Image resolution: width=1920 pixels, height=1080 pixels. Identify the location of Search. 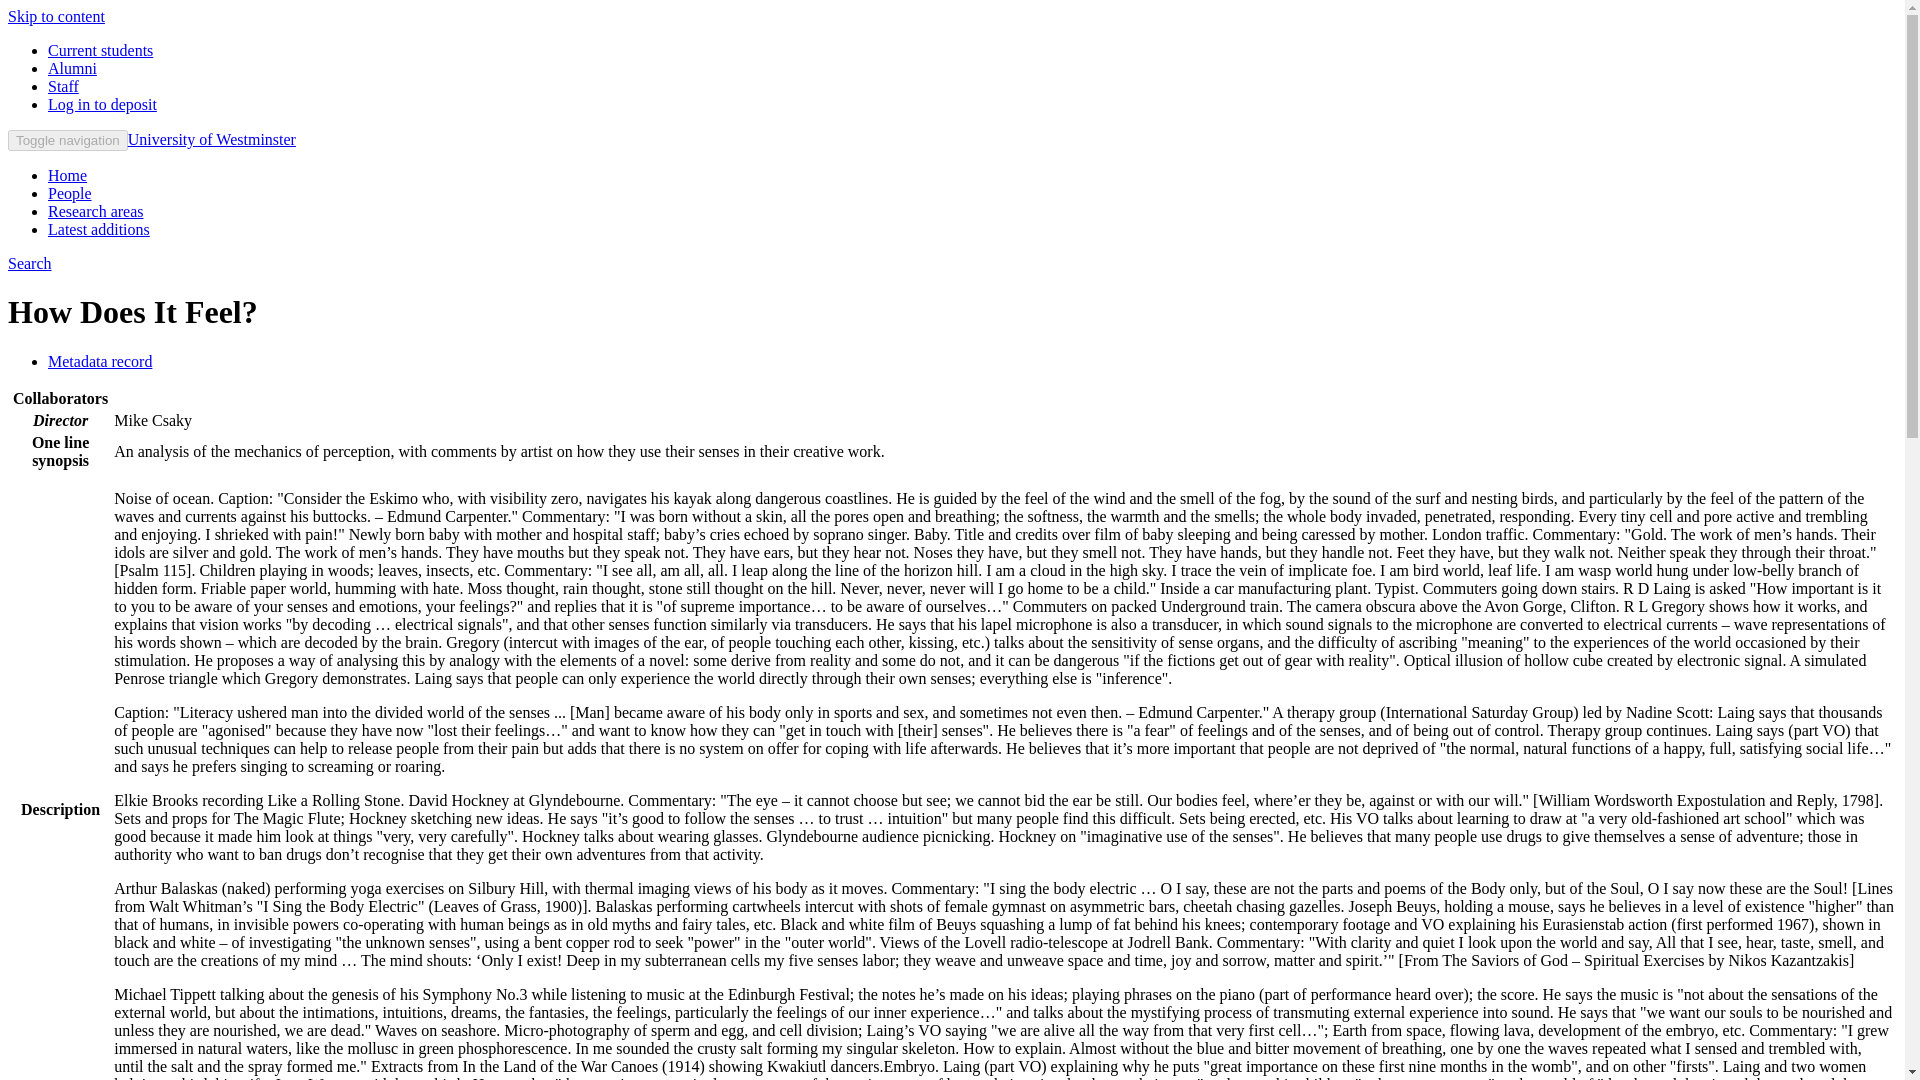
(29, 263).